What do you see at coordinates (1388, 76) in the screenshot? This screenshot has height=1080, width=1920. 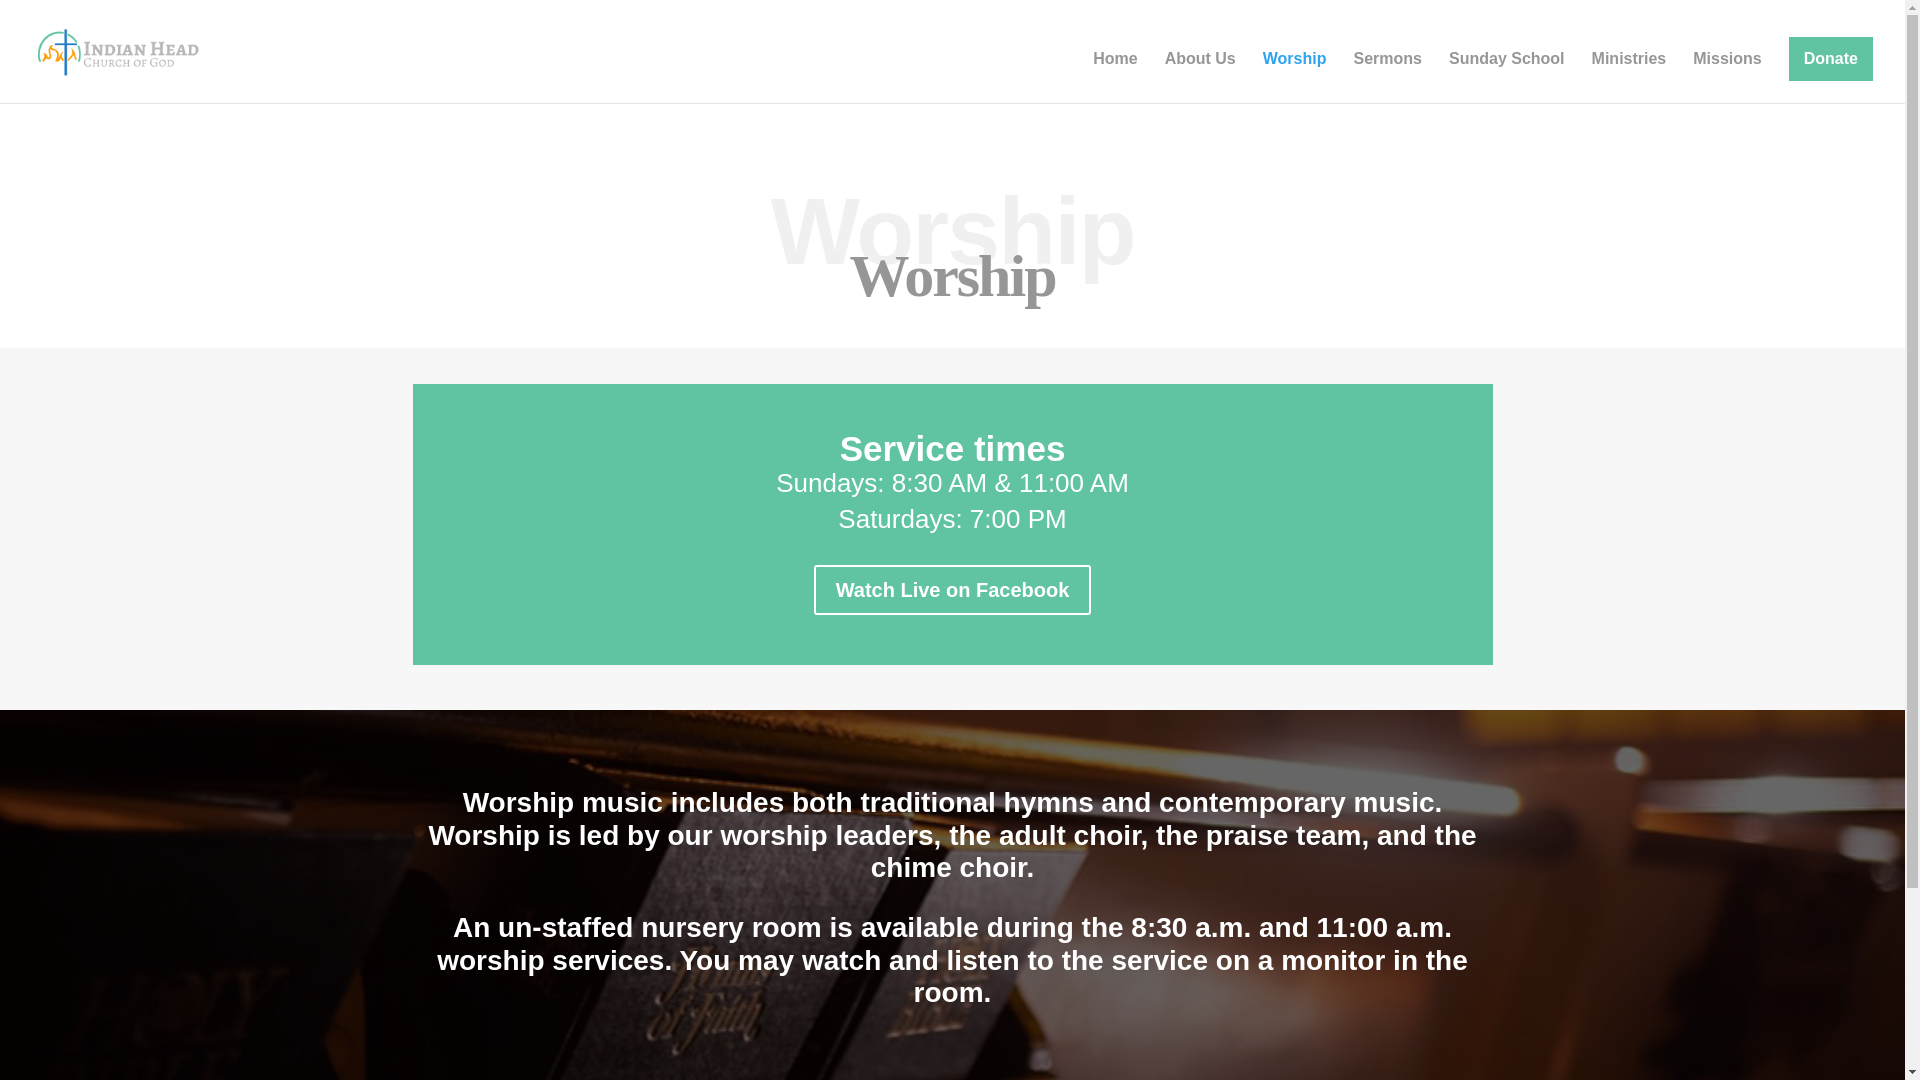 I see `Sermons` at bounding box center [1388, 76].